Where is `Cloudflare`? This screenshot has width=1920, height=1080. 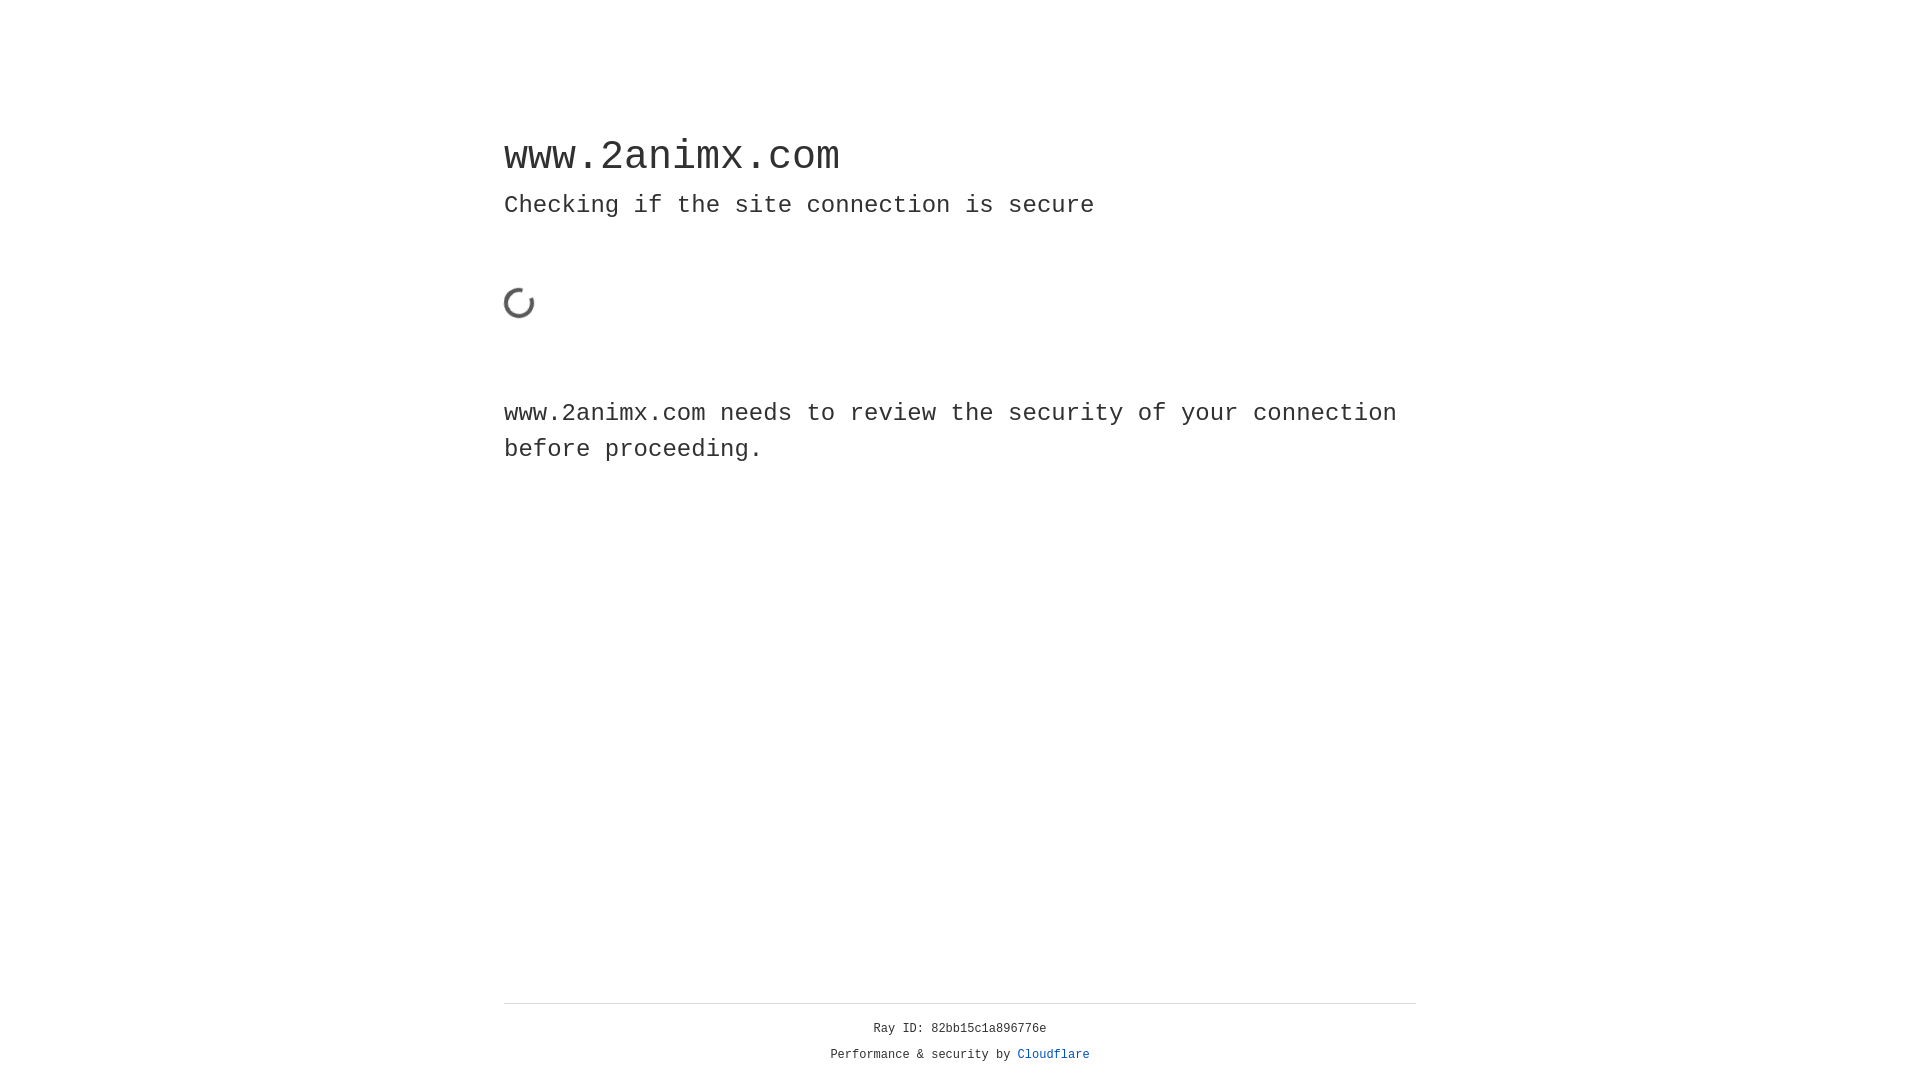
Cloudflare is located at coordinates (1054, 1055).